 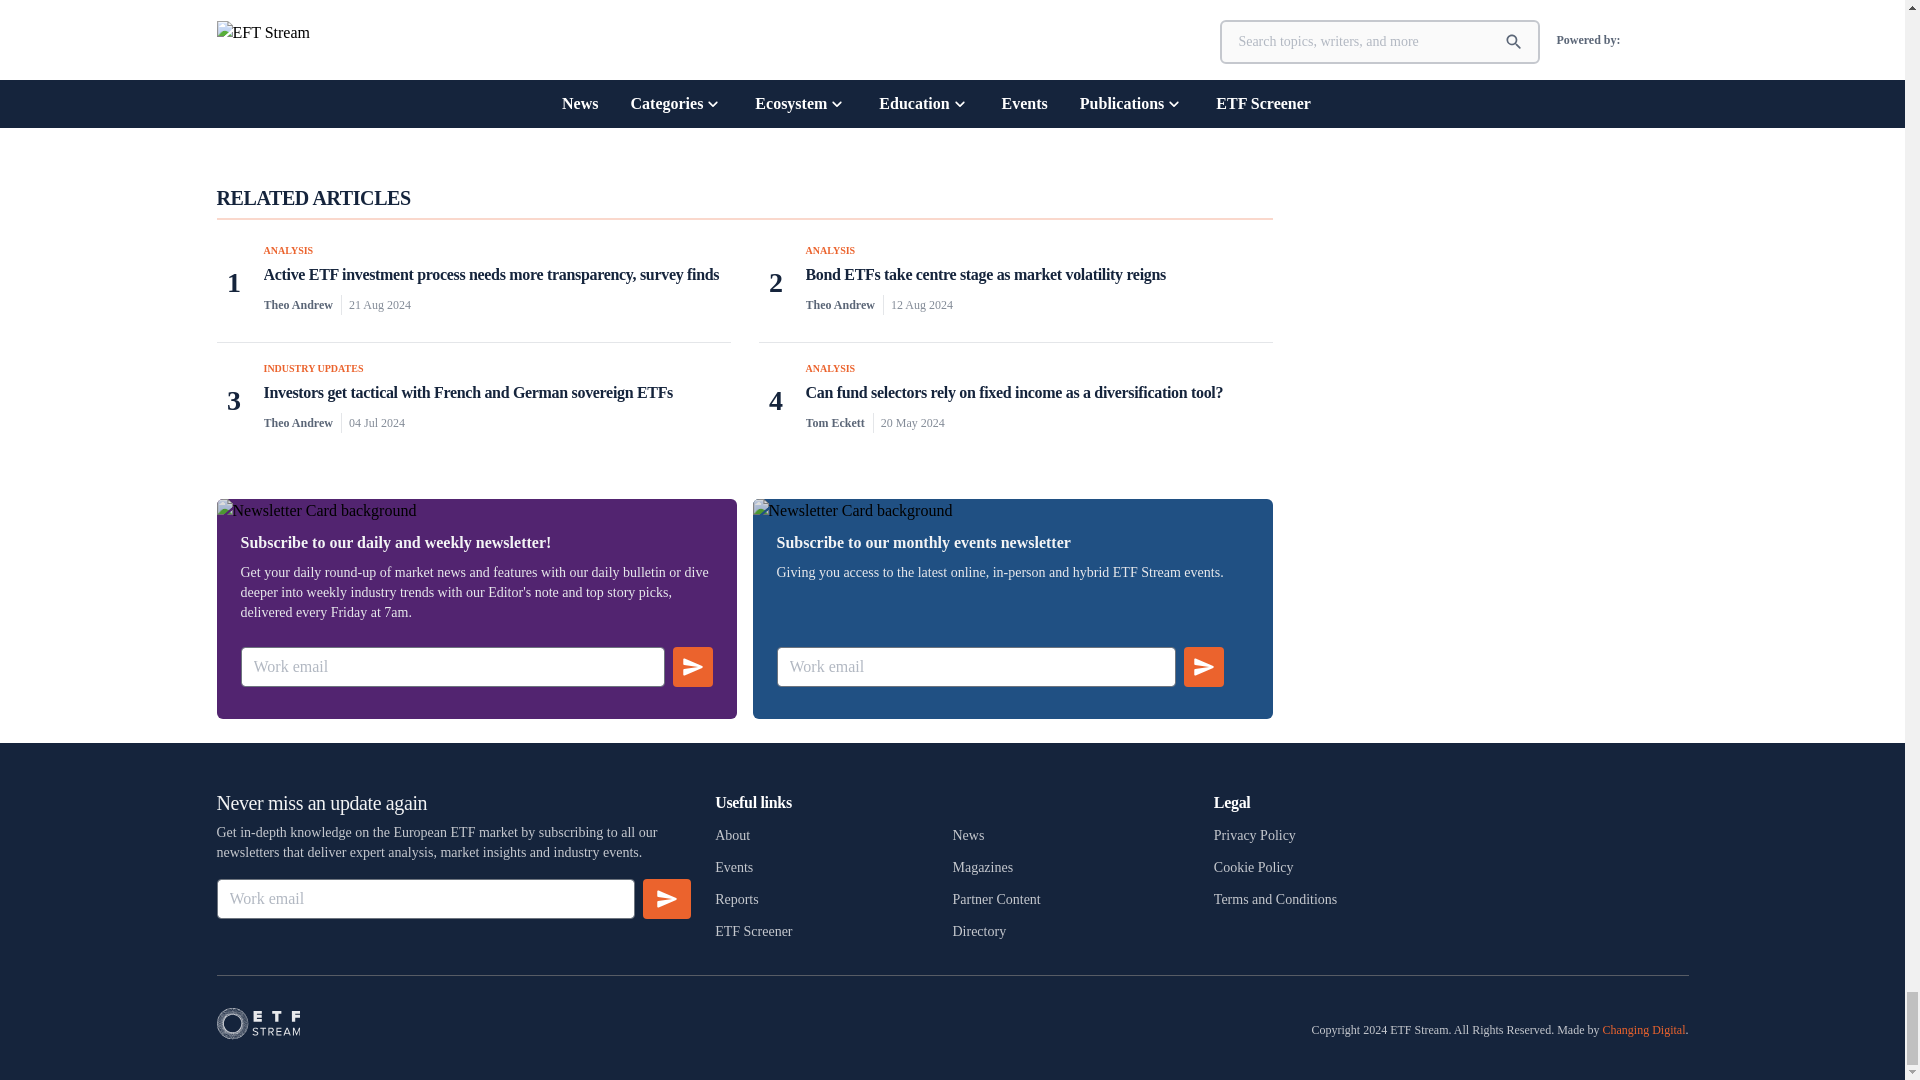 I want to click on GOVERNMENT BONDS, so click(x=818, y=100).